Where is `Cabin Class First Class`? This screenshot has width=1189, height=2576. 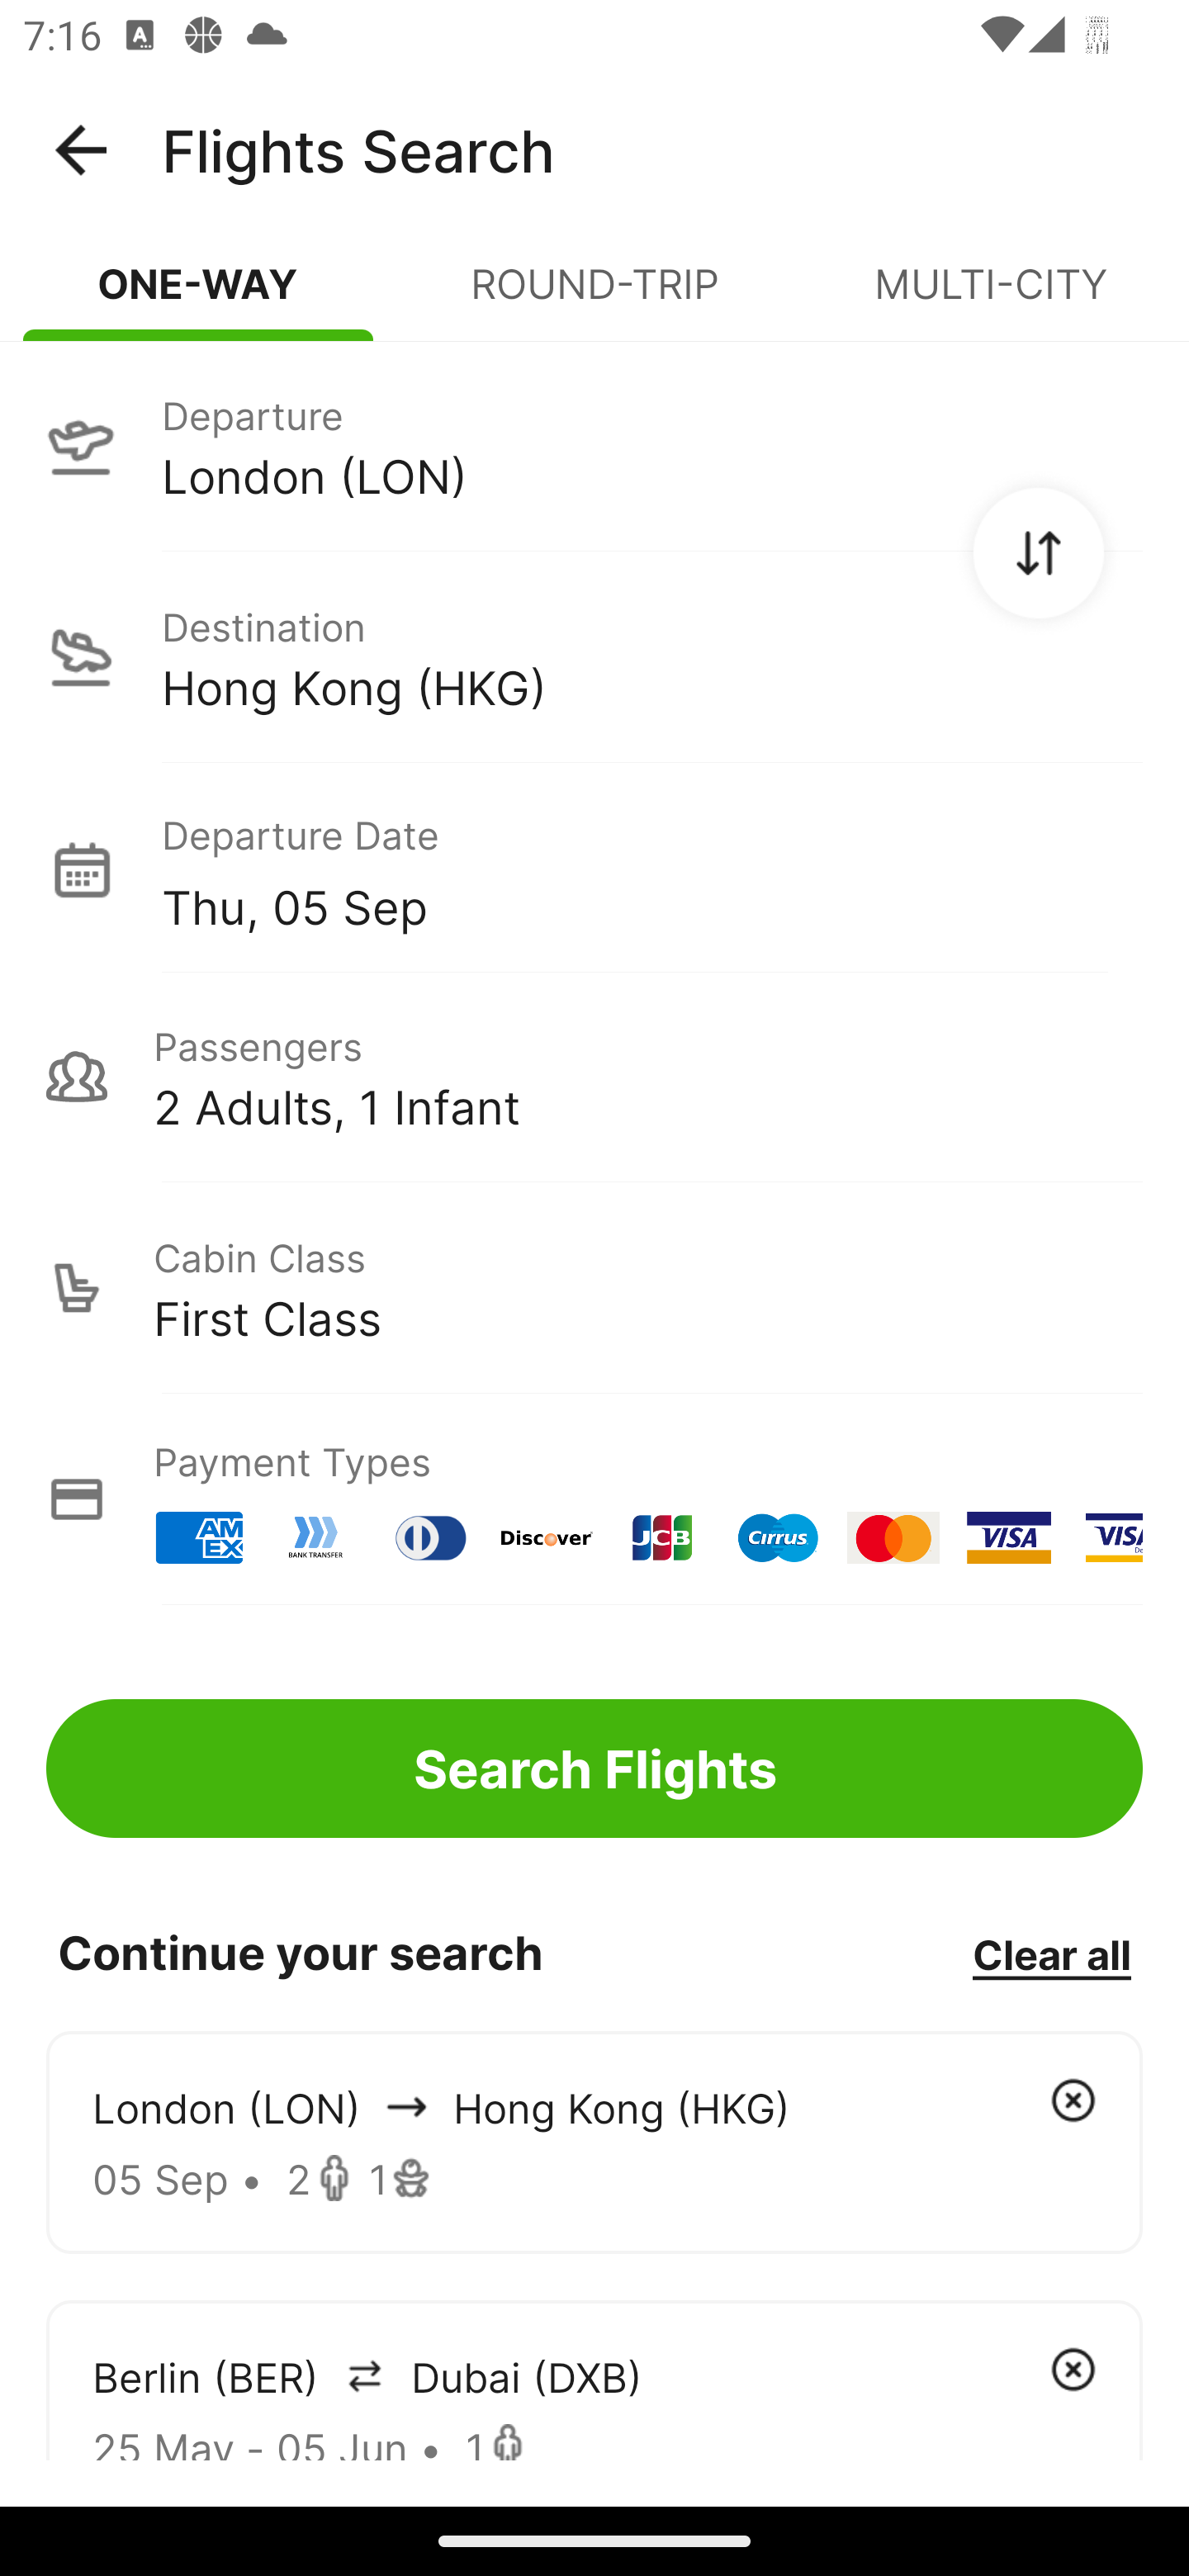
Cabin Class First Class is located at coordinates (594, 1288).